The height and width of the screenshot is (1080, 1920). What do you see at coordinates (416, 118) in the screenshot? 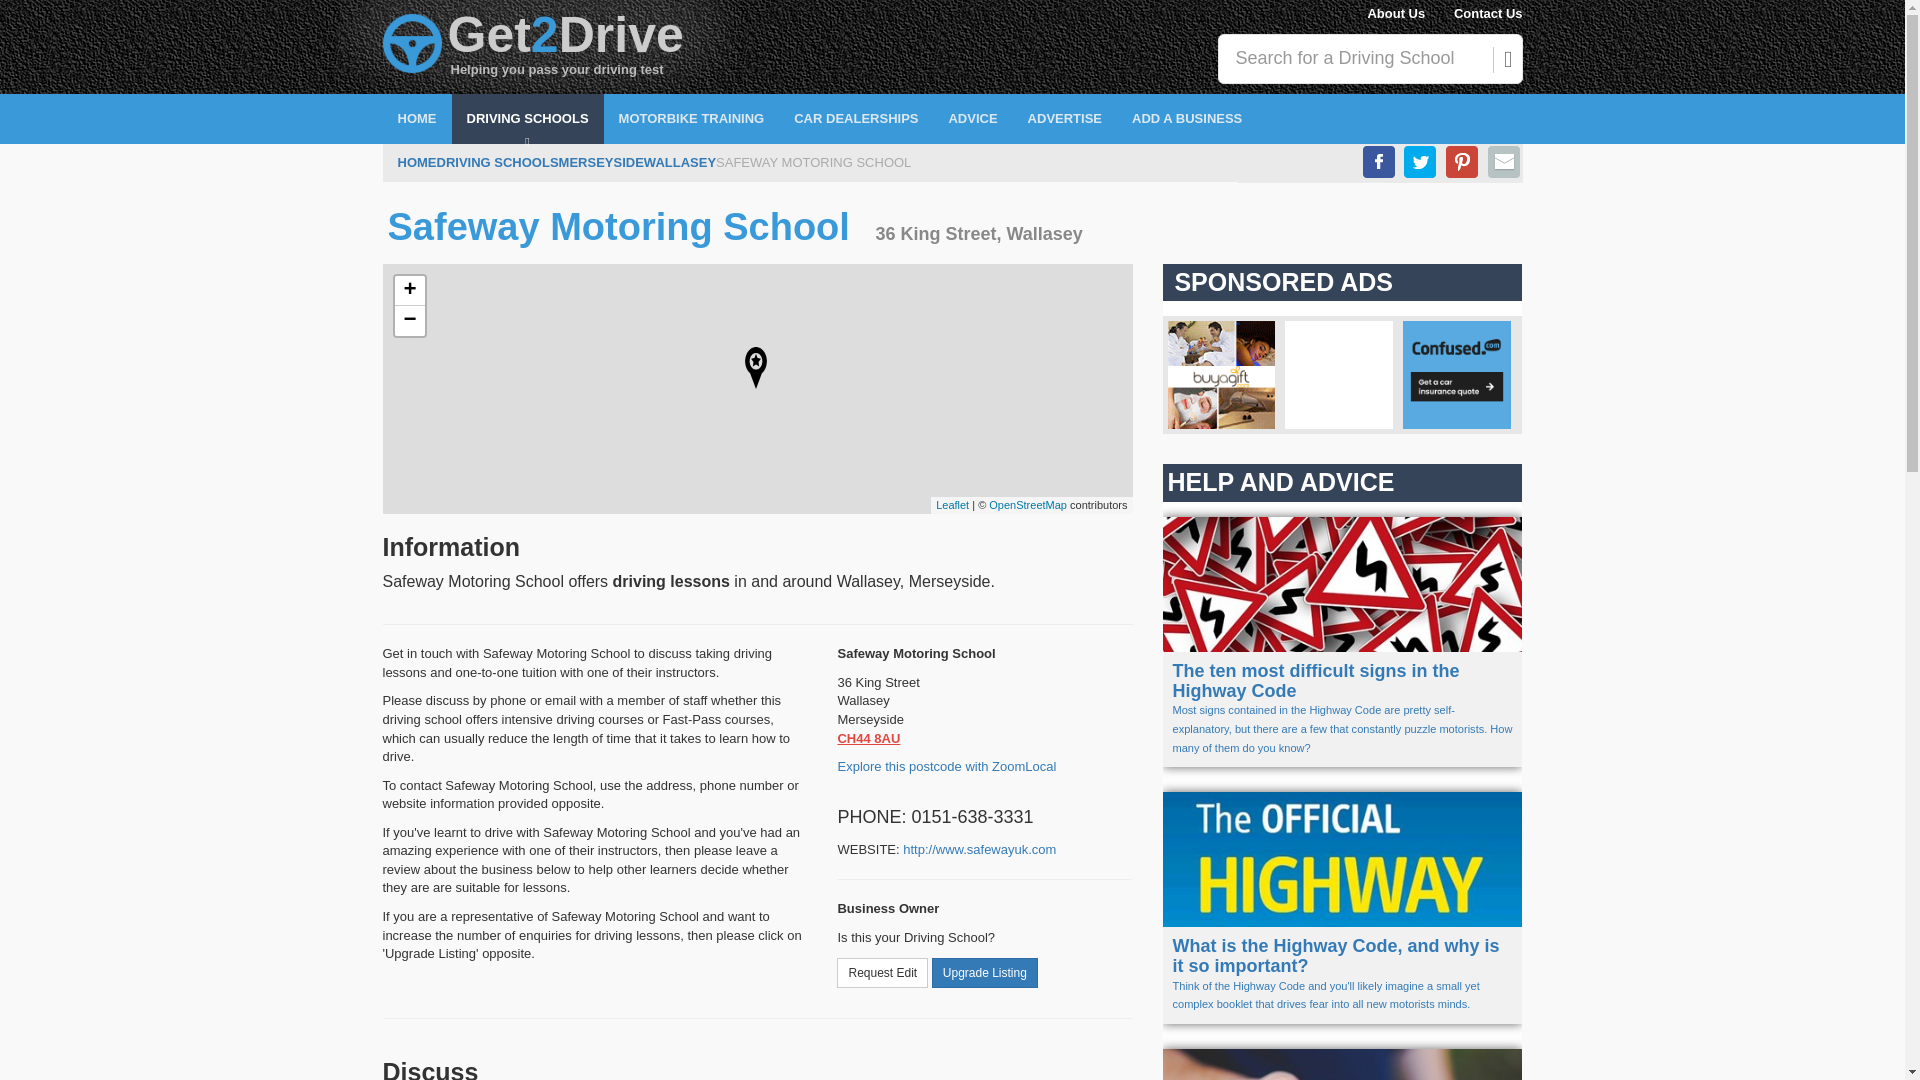
I see `HOME` at bounding box center [416, 118].